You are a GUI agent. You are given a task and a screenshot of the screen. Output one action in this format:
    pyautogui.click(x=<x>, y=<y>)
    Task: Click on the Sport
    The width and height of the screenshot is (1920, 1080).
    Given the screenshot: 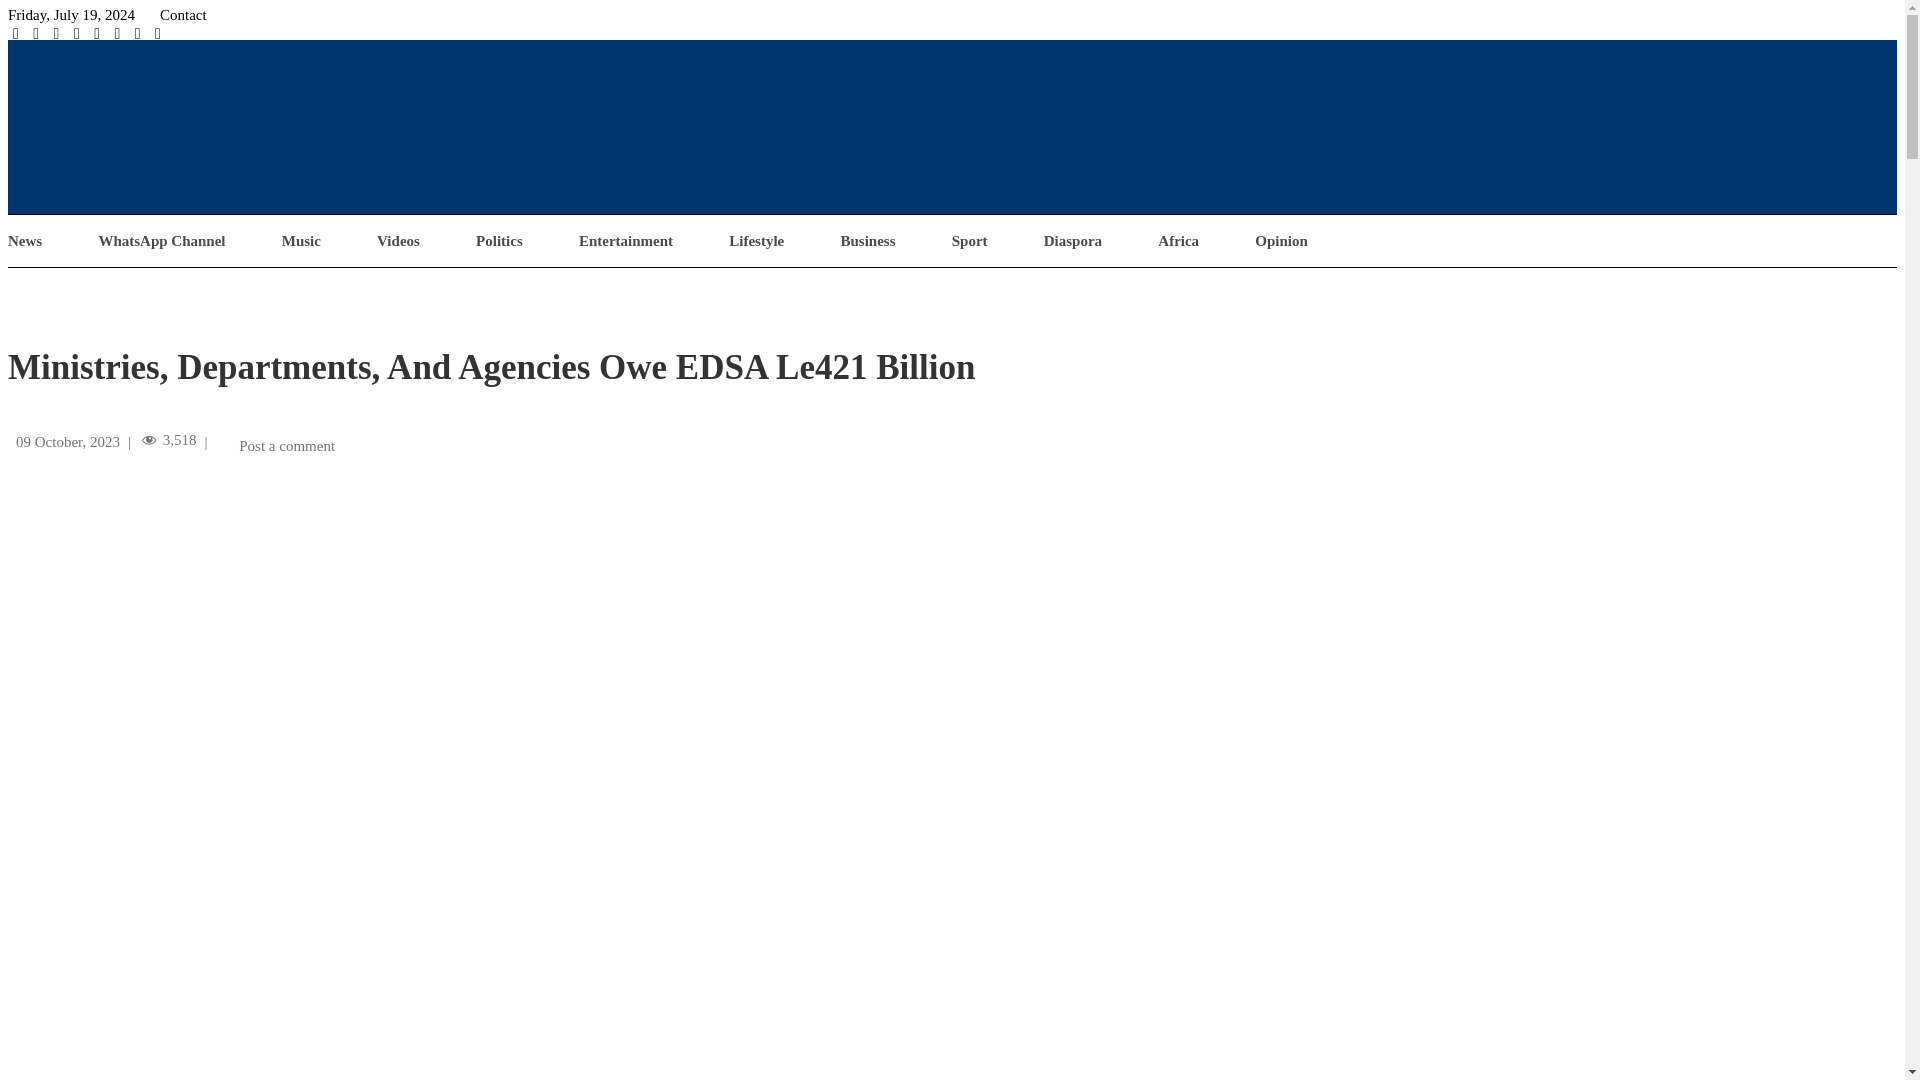 What is the action you would take?
    pyautogui.click(x=970, y=241)
    